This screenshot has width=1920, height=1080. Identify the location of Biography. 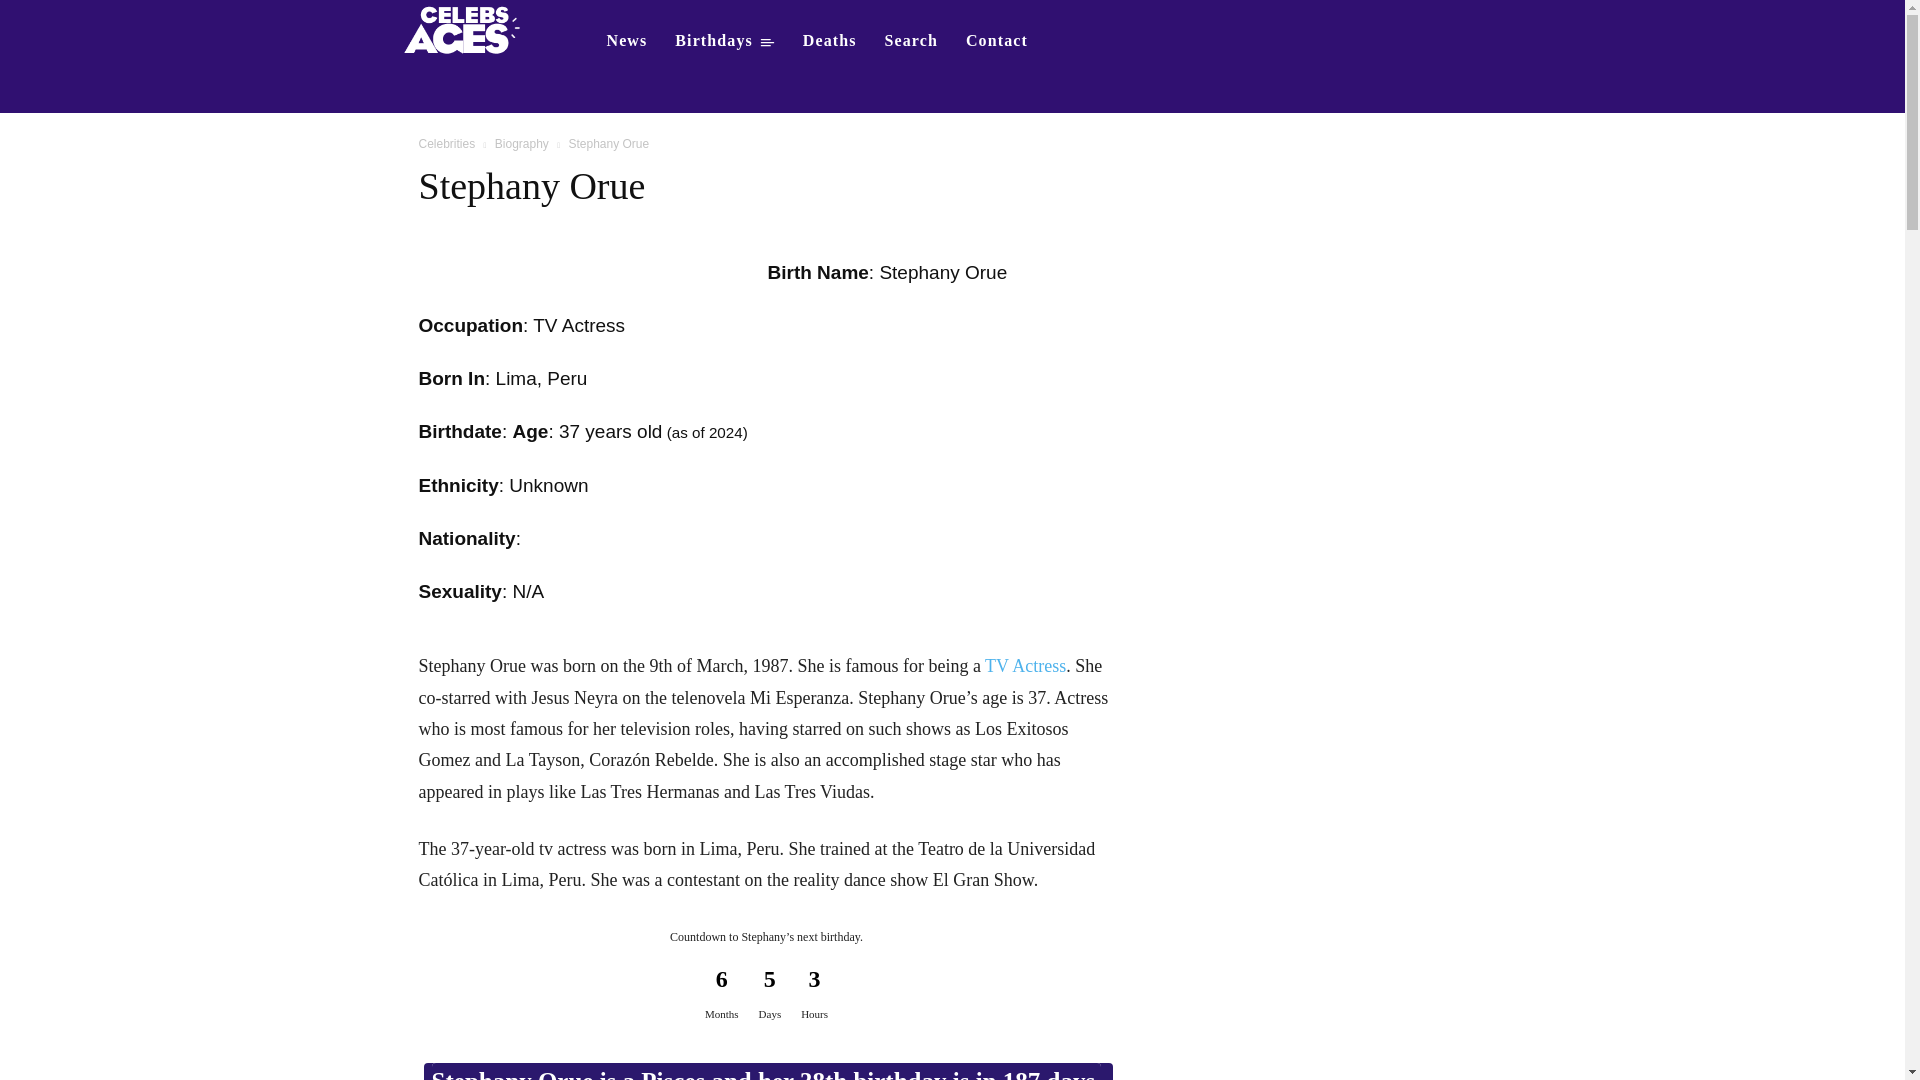
(522, 144).